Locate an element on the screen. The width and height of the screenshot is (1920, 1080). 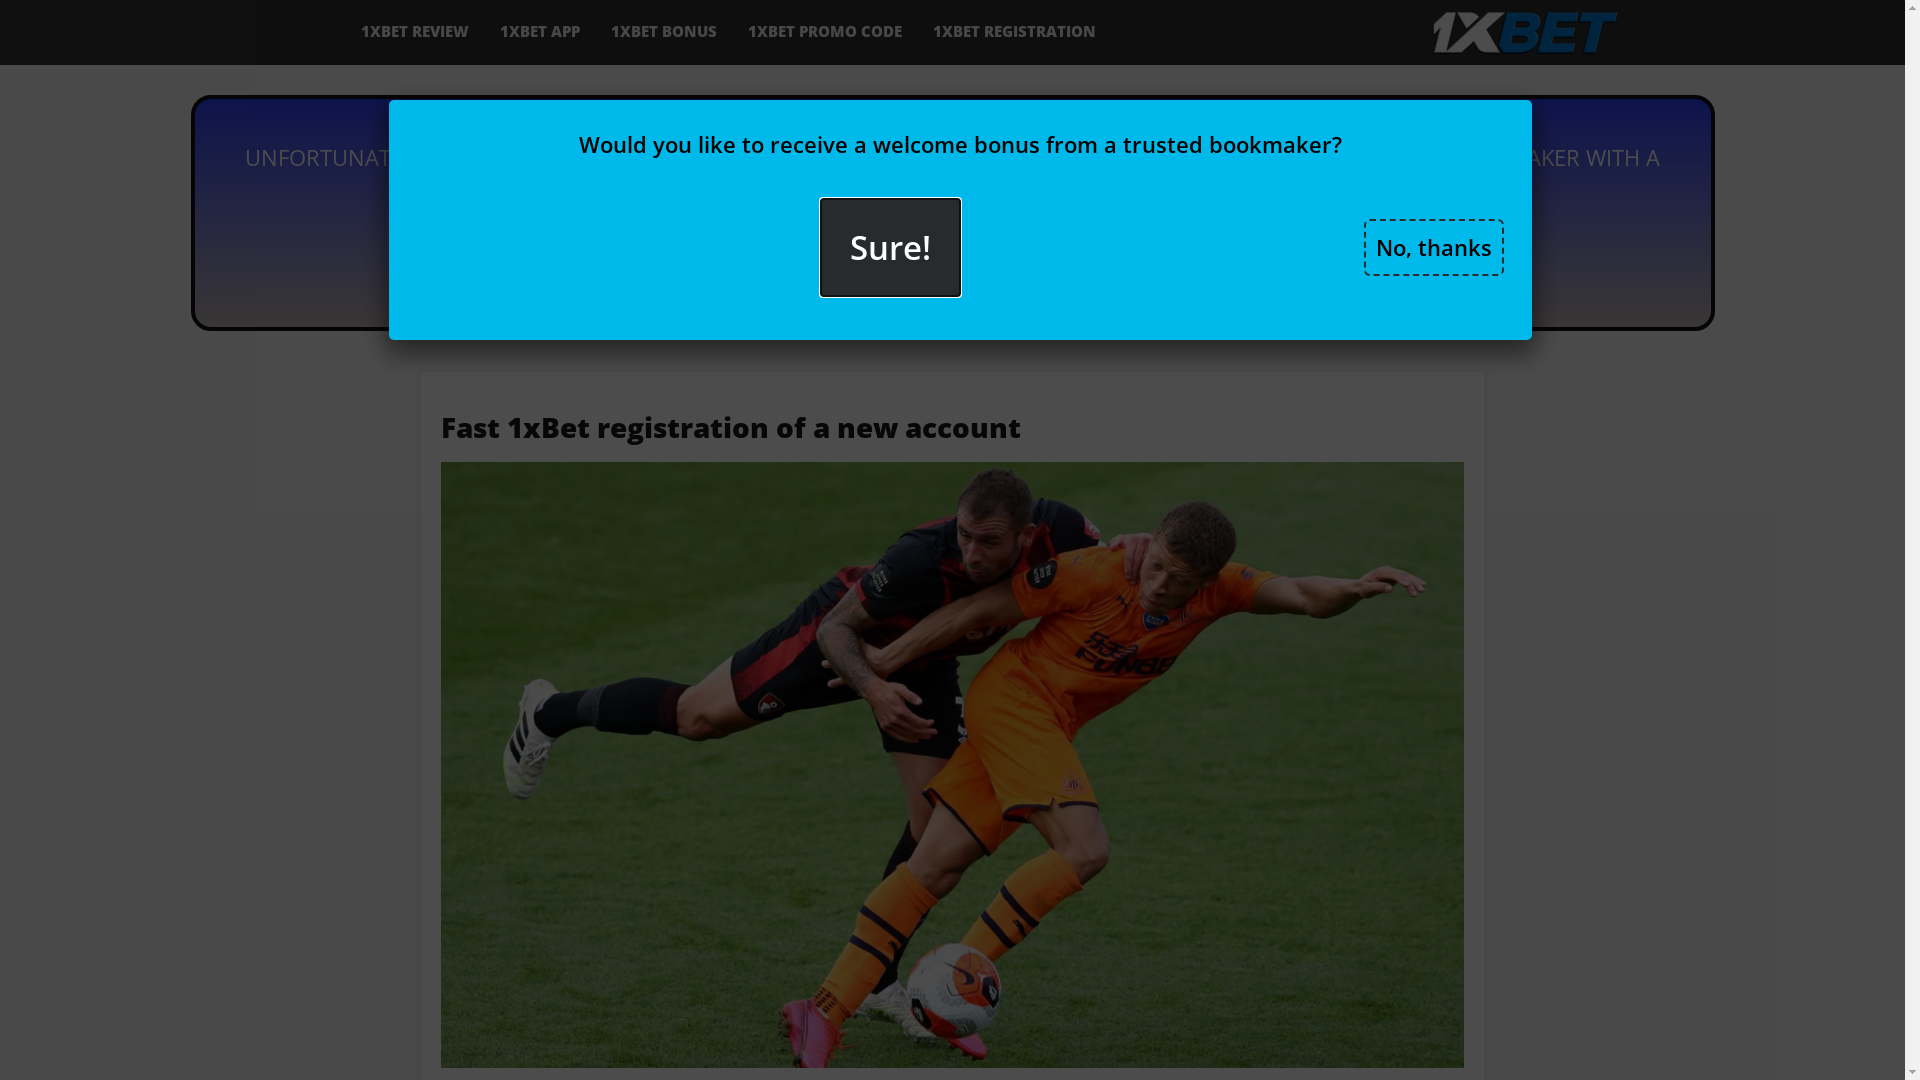
1XBET PROMO CODE is located at coordinates (826, 32).